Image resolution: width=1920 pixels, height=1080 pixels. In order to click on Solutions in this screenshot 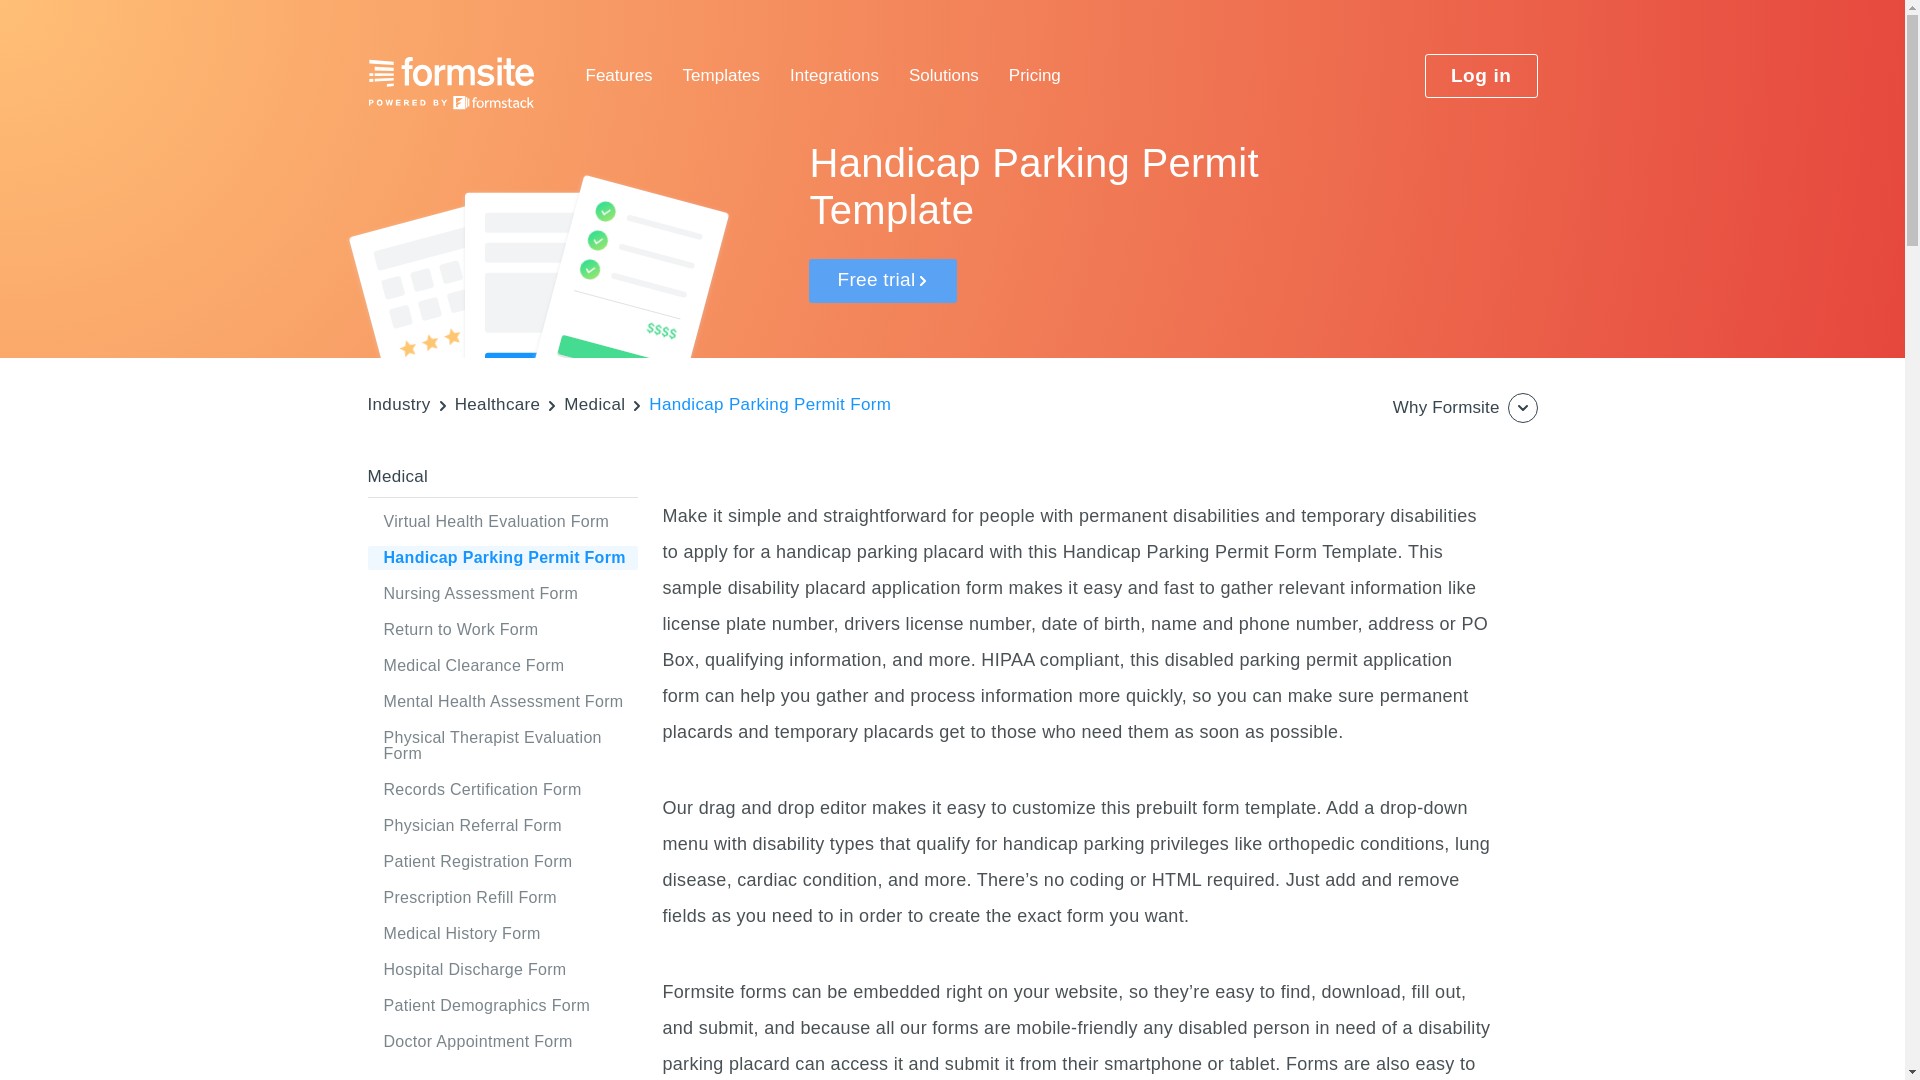, I will do `click(944, 76)`.